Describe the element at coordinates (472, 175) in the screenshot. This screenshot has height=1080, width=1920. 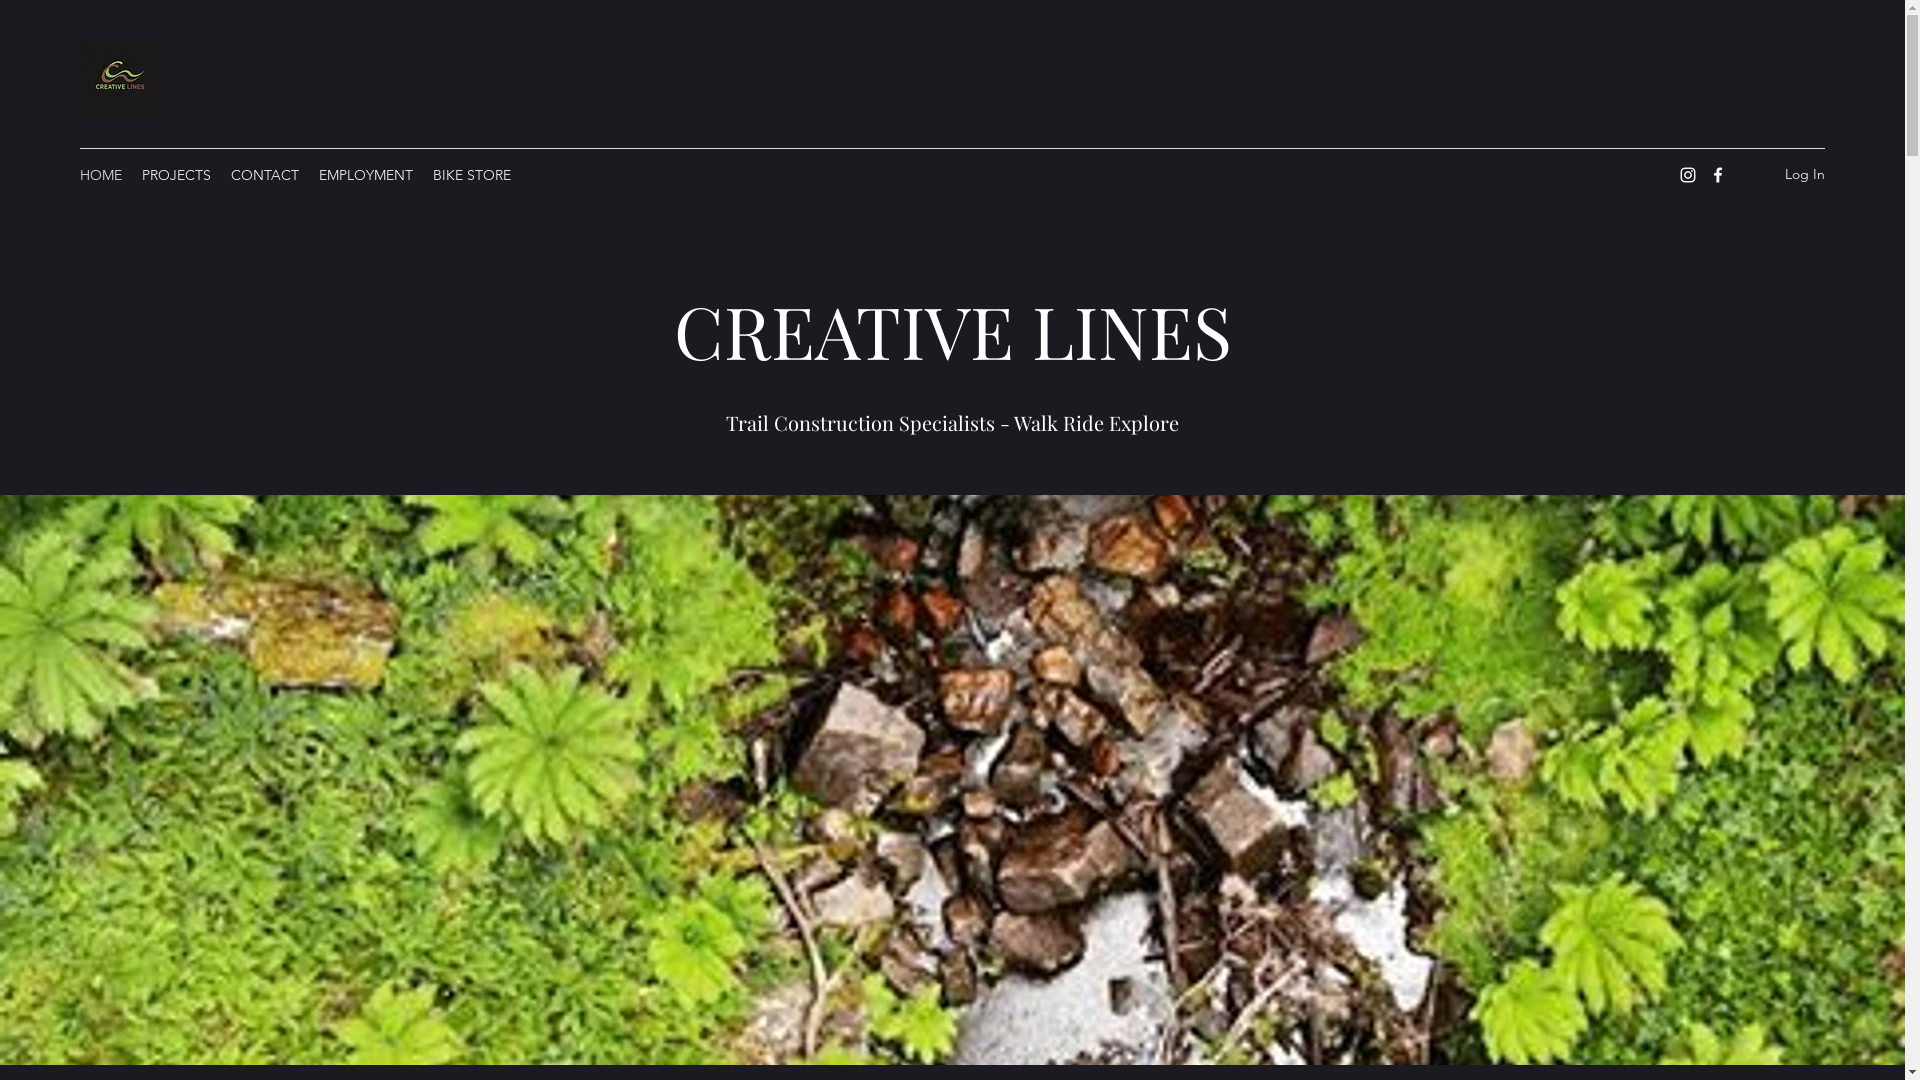
I see `BIKE STORE` at that location.